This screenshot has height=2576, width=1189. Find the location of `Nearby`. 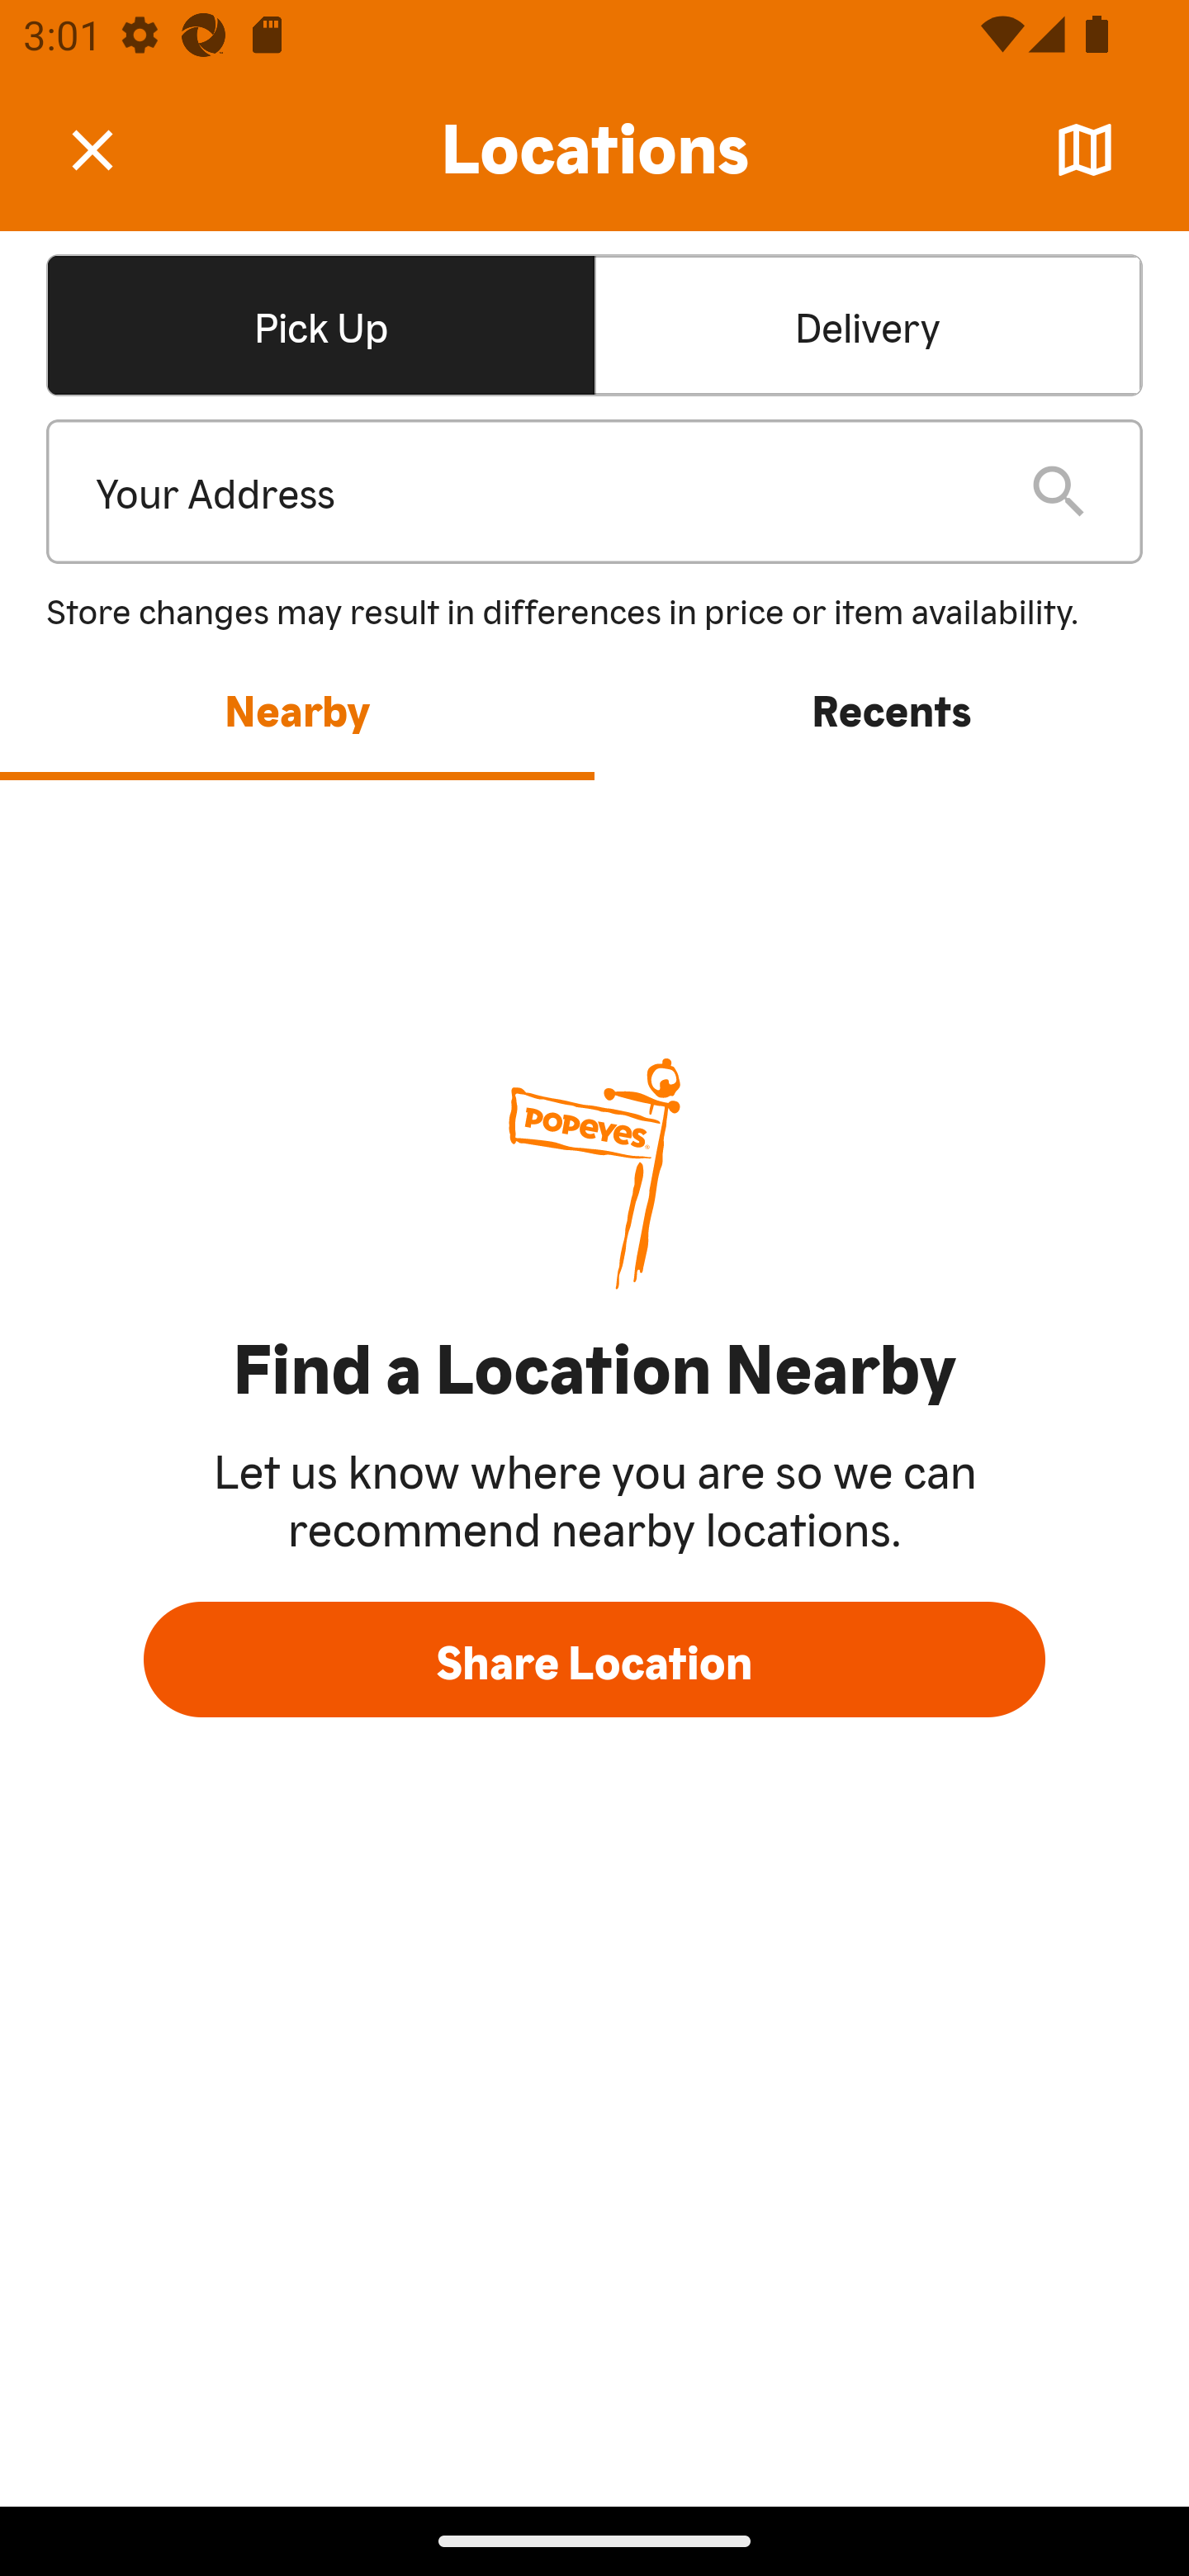

Nearby is located at coordinates (297, 708).